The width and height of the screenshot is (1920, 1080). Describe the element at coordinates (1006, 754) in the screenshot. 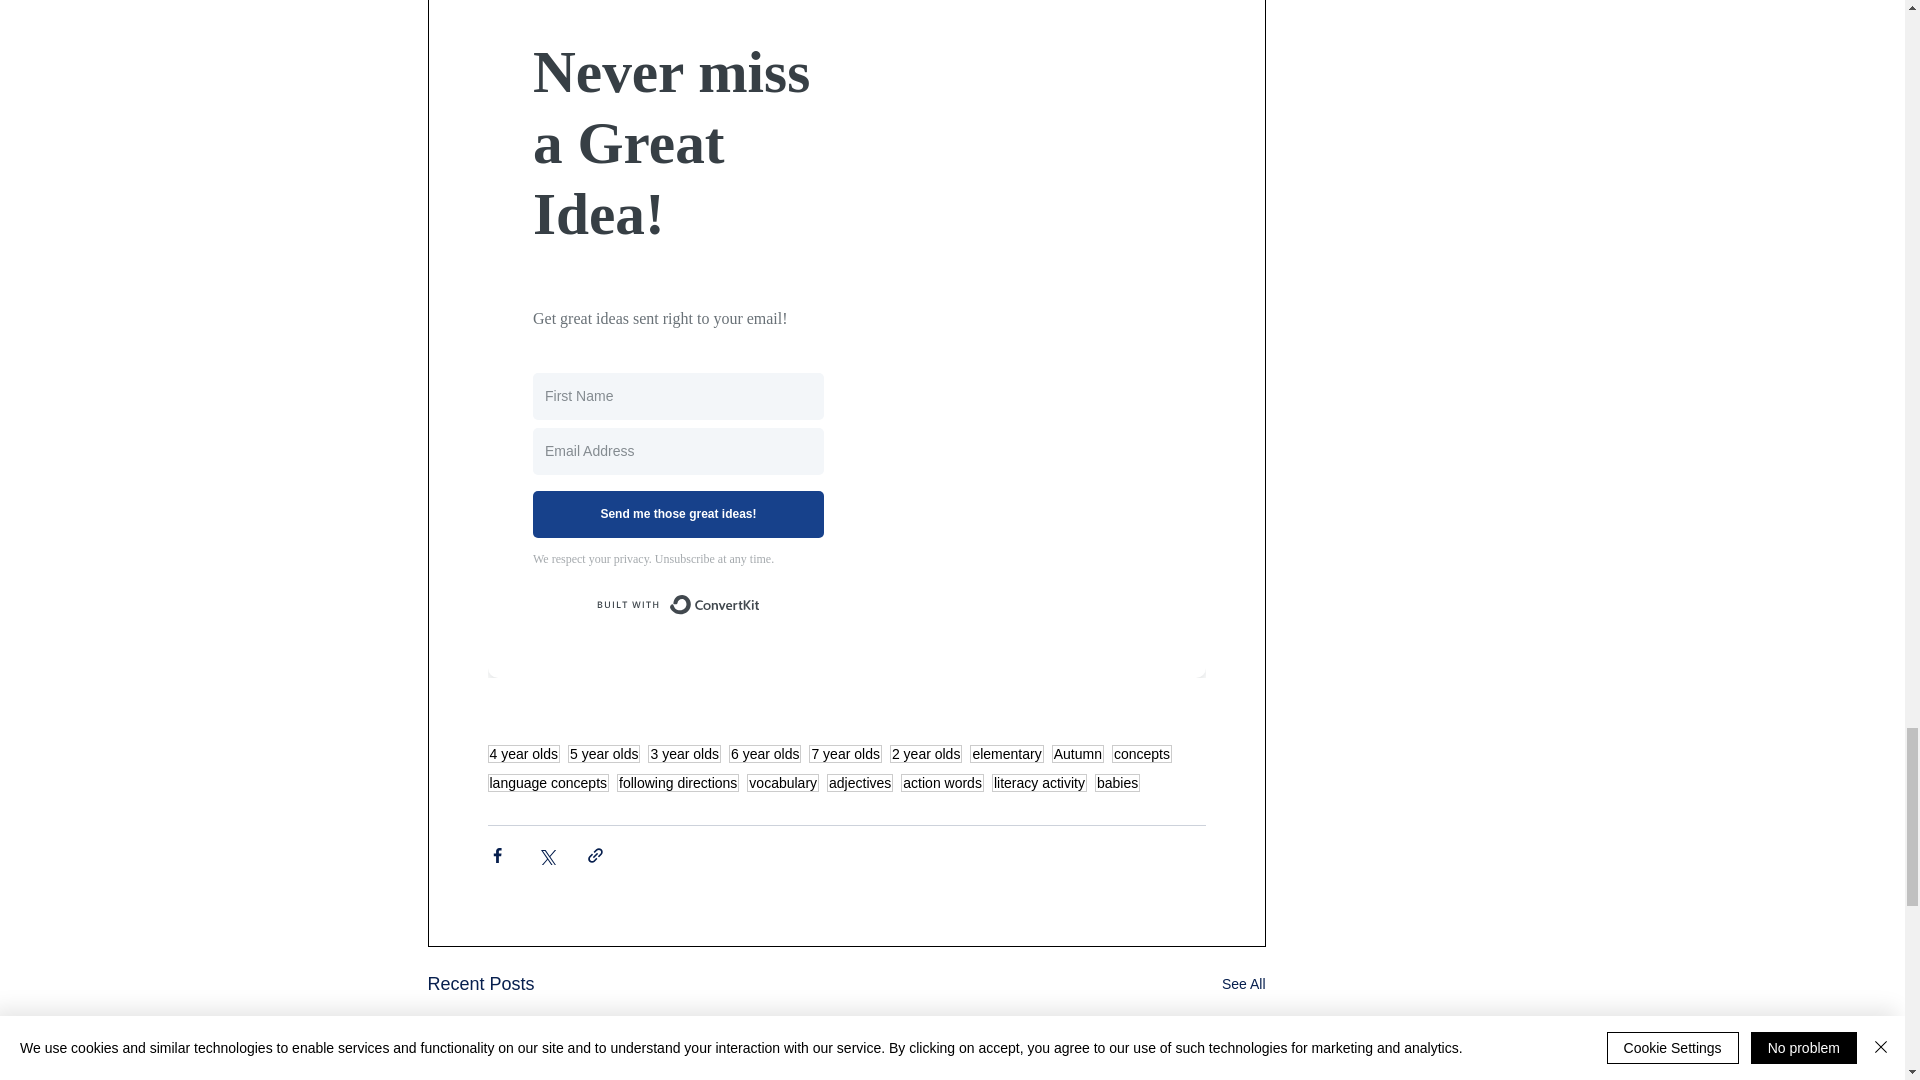

I see `elementary` at that location.